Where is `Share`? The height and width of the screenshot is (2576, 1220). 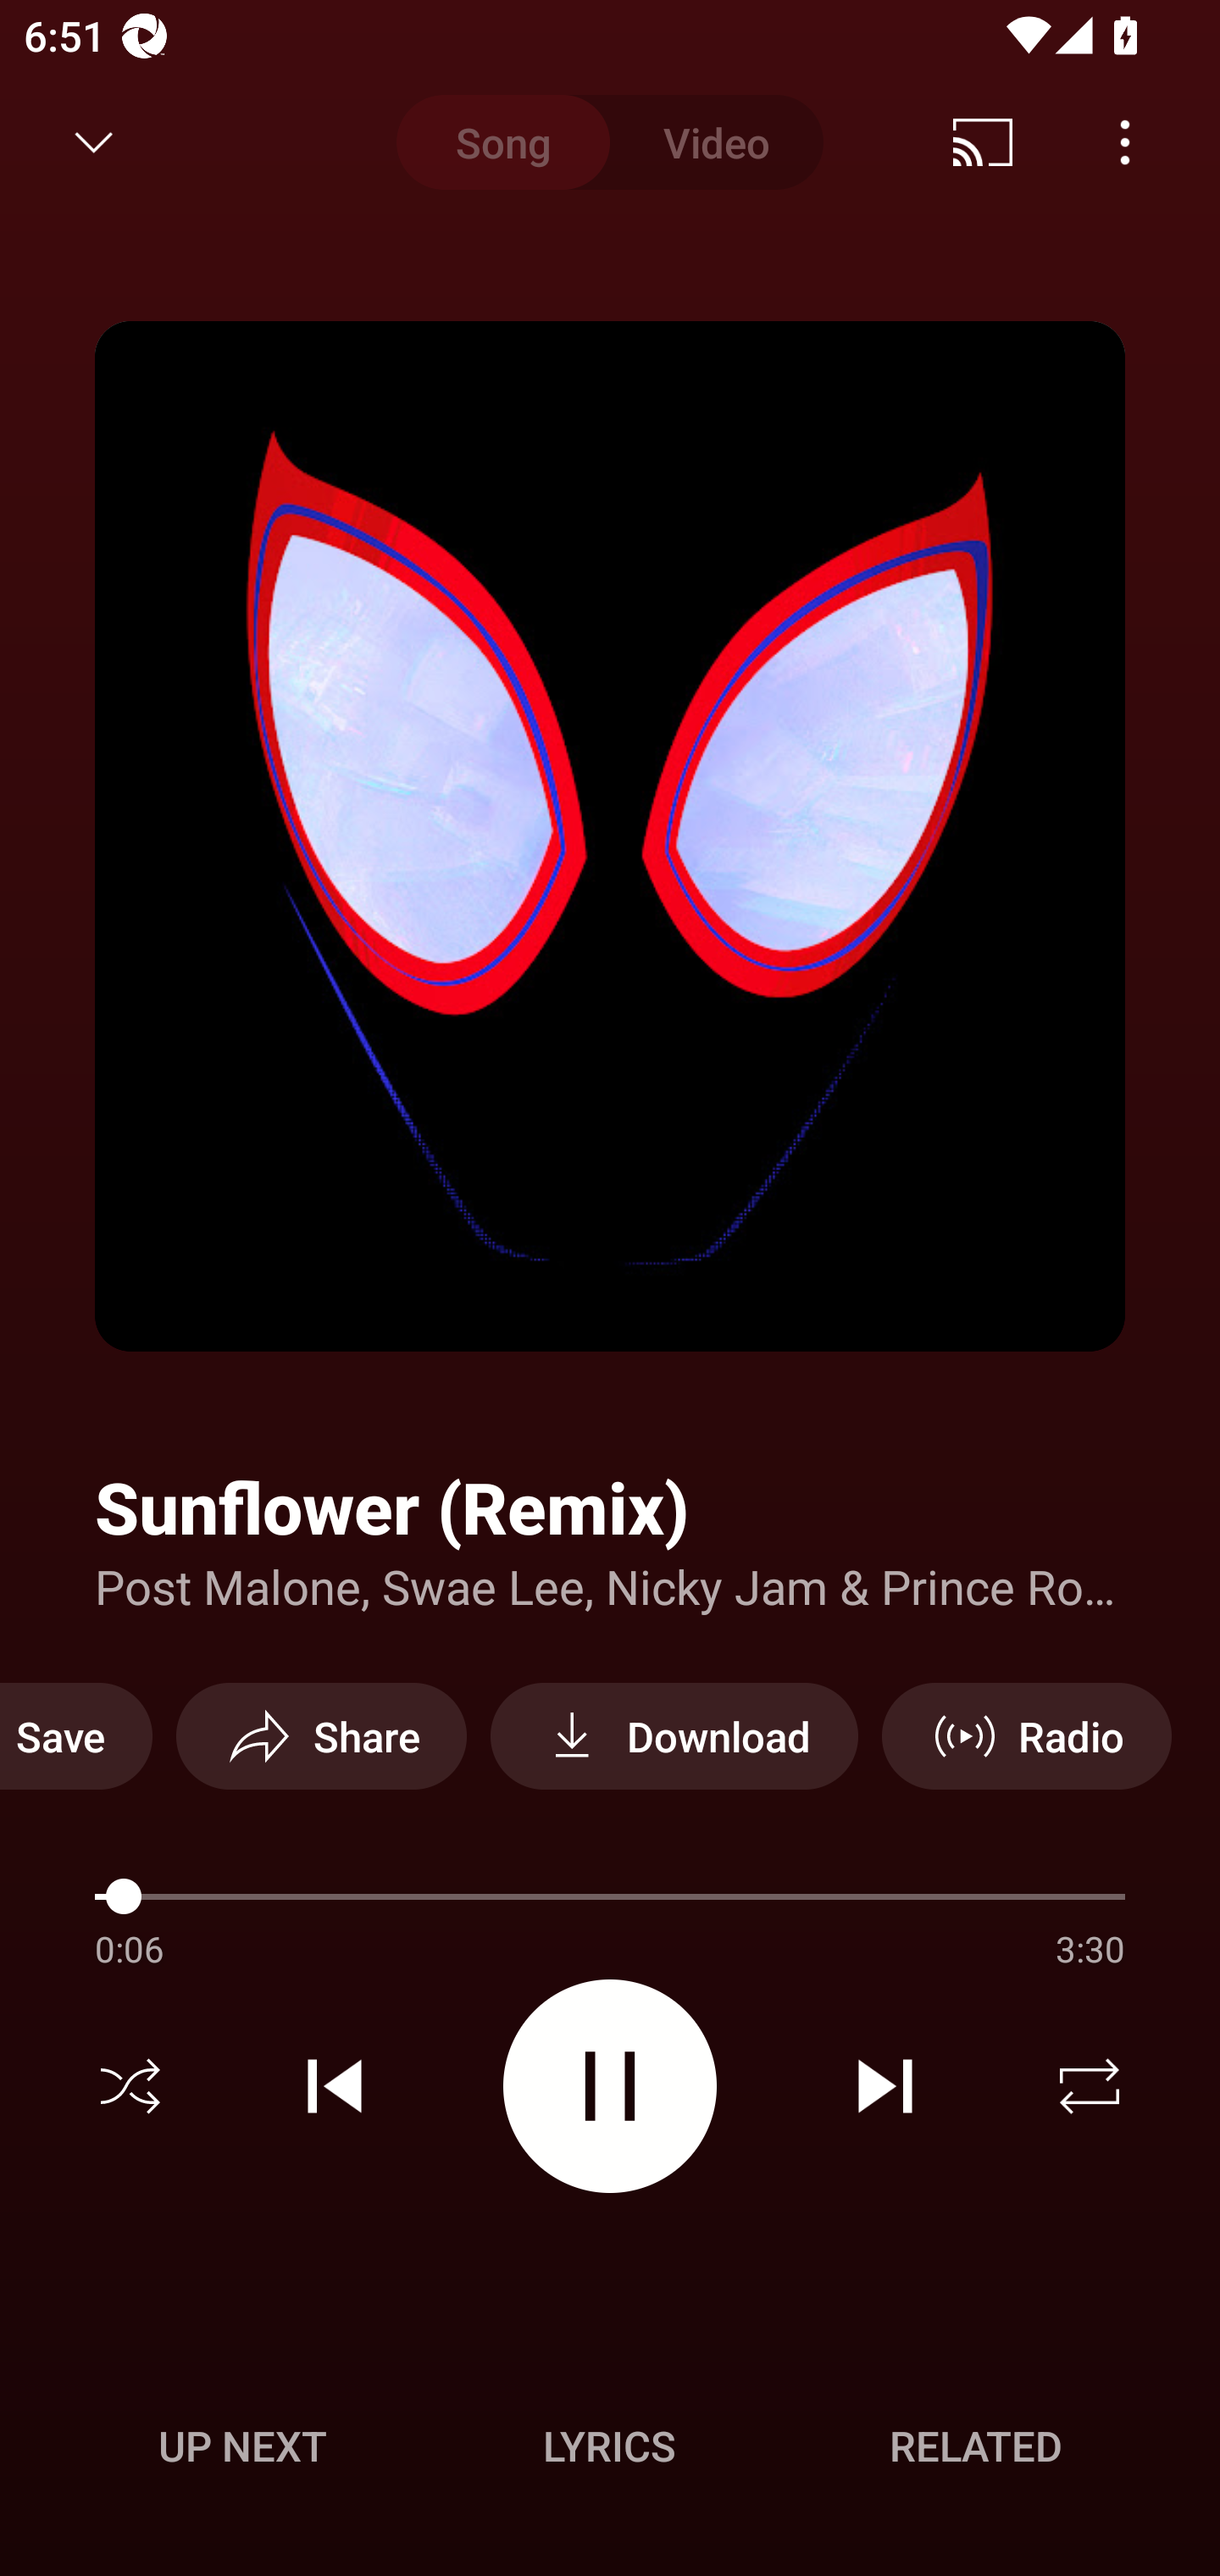
Share is located at coordinates (321, 1735).